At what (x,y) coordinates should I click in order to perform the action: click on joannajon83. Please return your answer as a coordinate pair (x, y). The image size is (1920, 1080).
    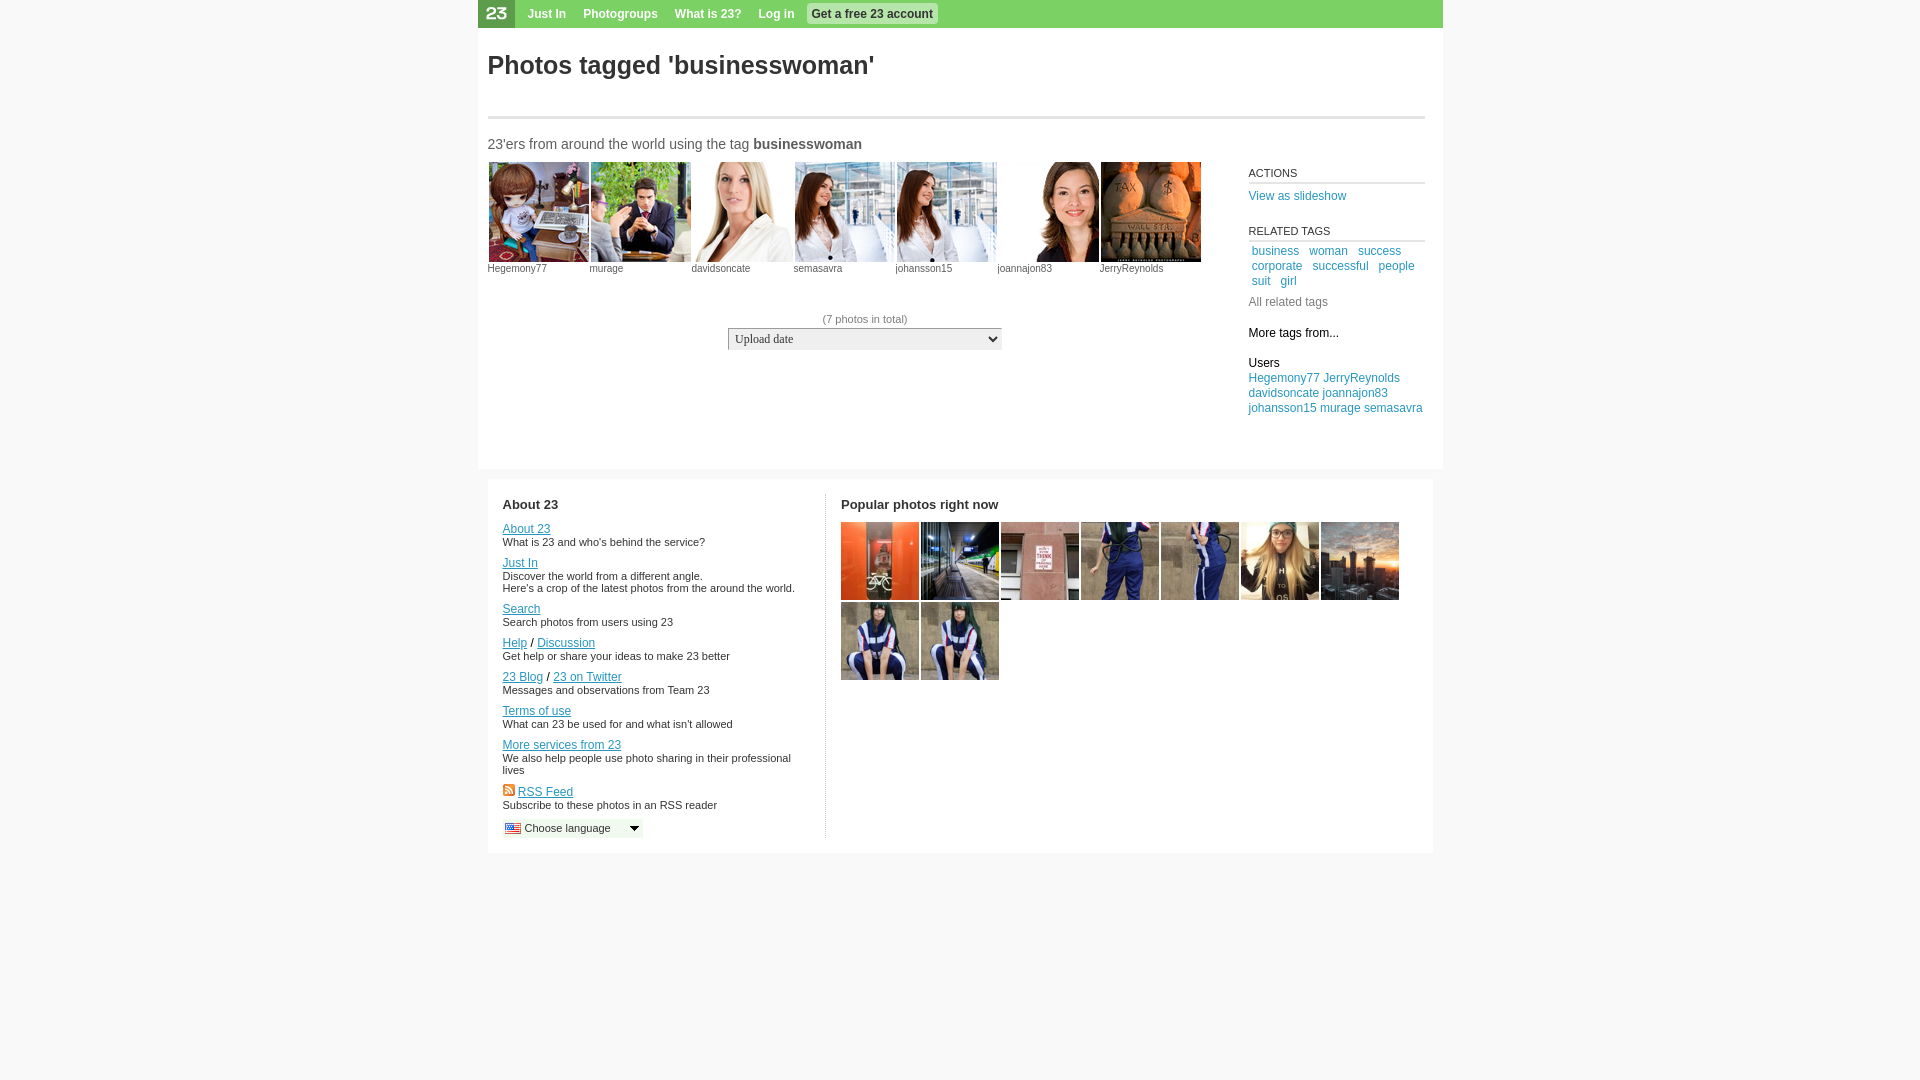
    Looking at the image, I should click on (1356, 393).